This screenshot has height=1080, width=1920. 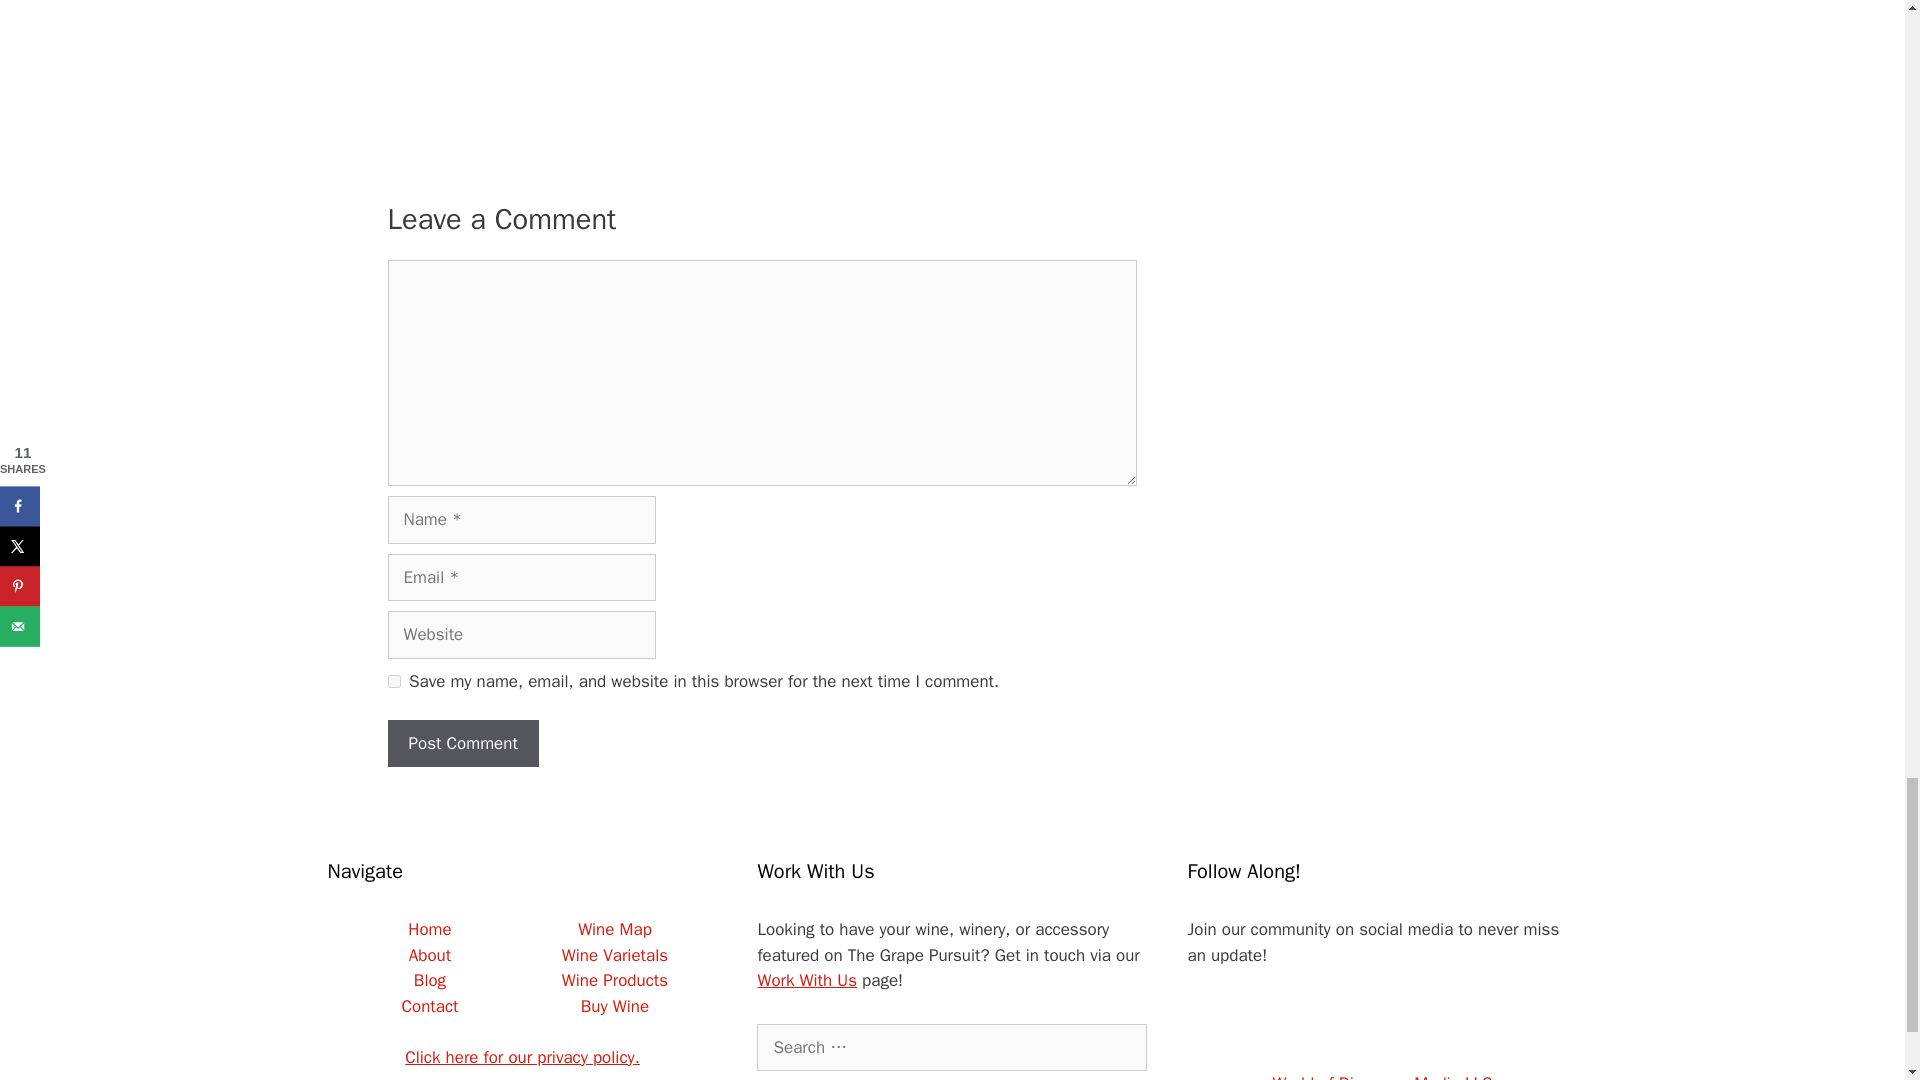 What do you see at coordinates (762, 37) in the screenshot?
I see `Decanter` at bounding box center [762, 37].